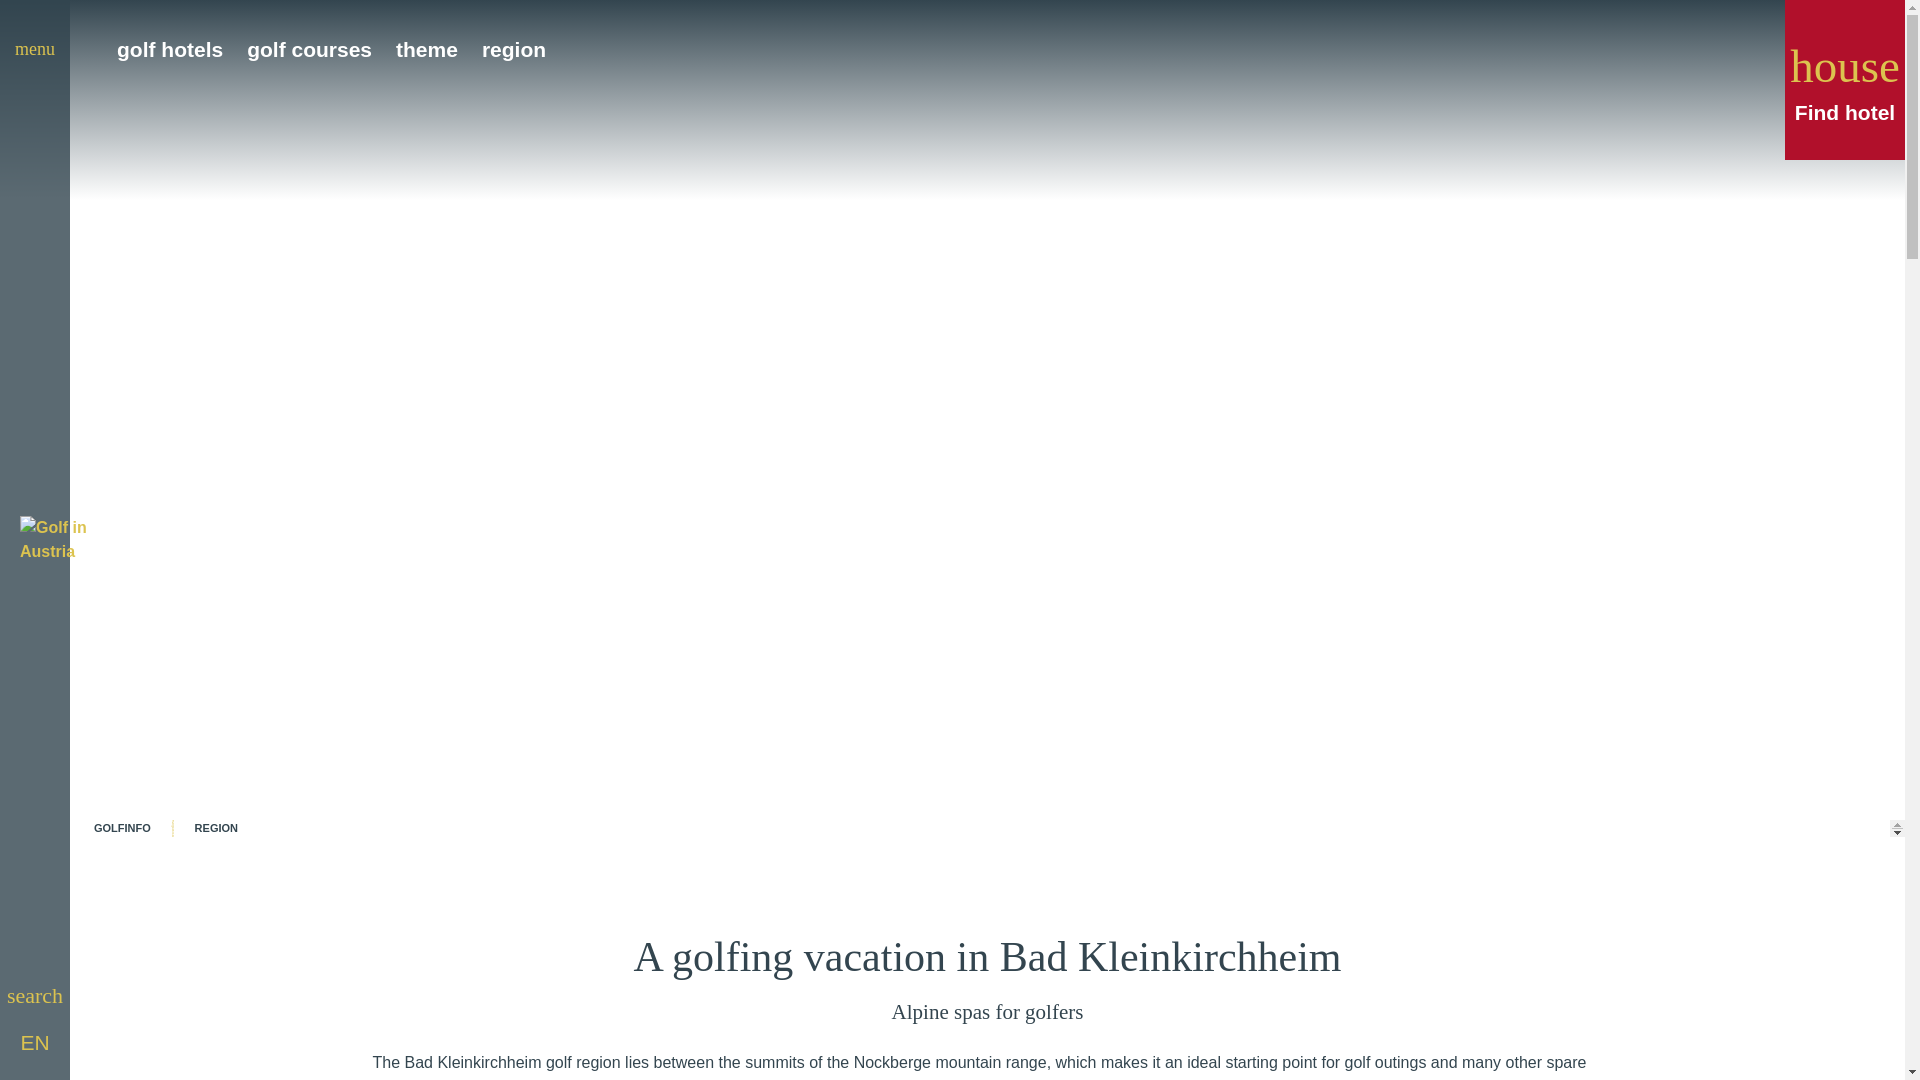 The height and width of the screenshot is (1080, 1920). Describe the element at coordinates (122, 828) in the screenshot. I see `GOLFINFO` at that location.